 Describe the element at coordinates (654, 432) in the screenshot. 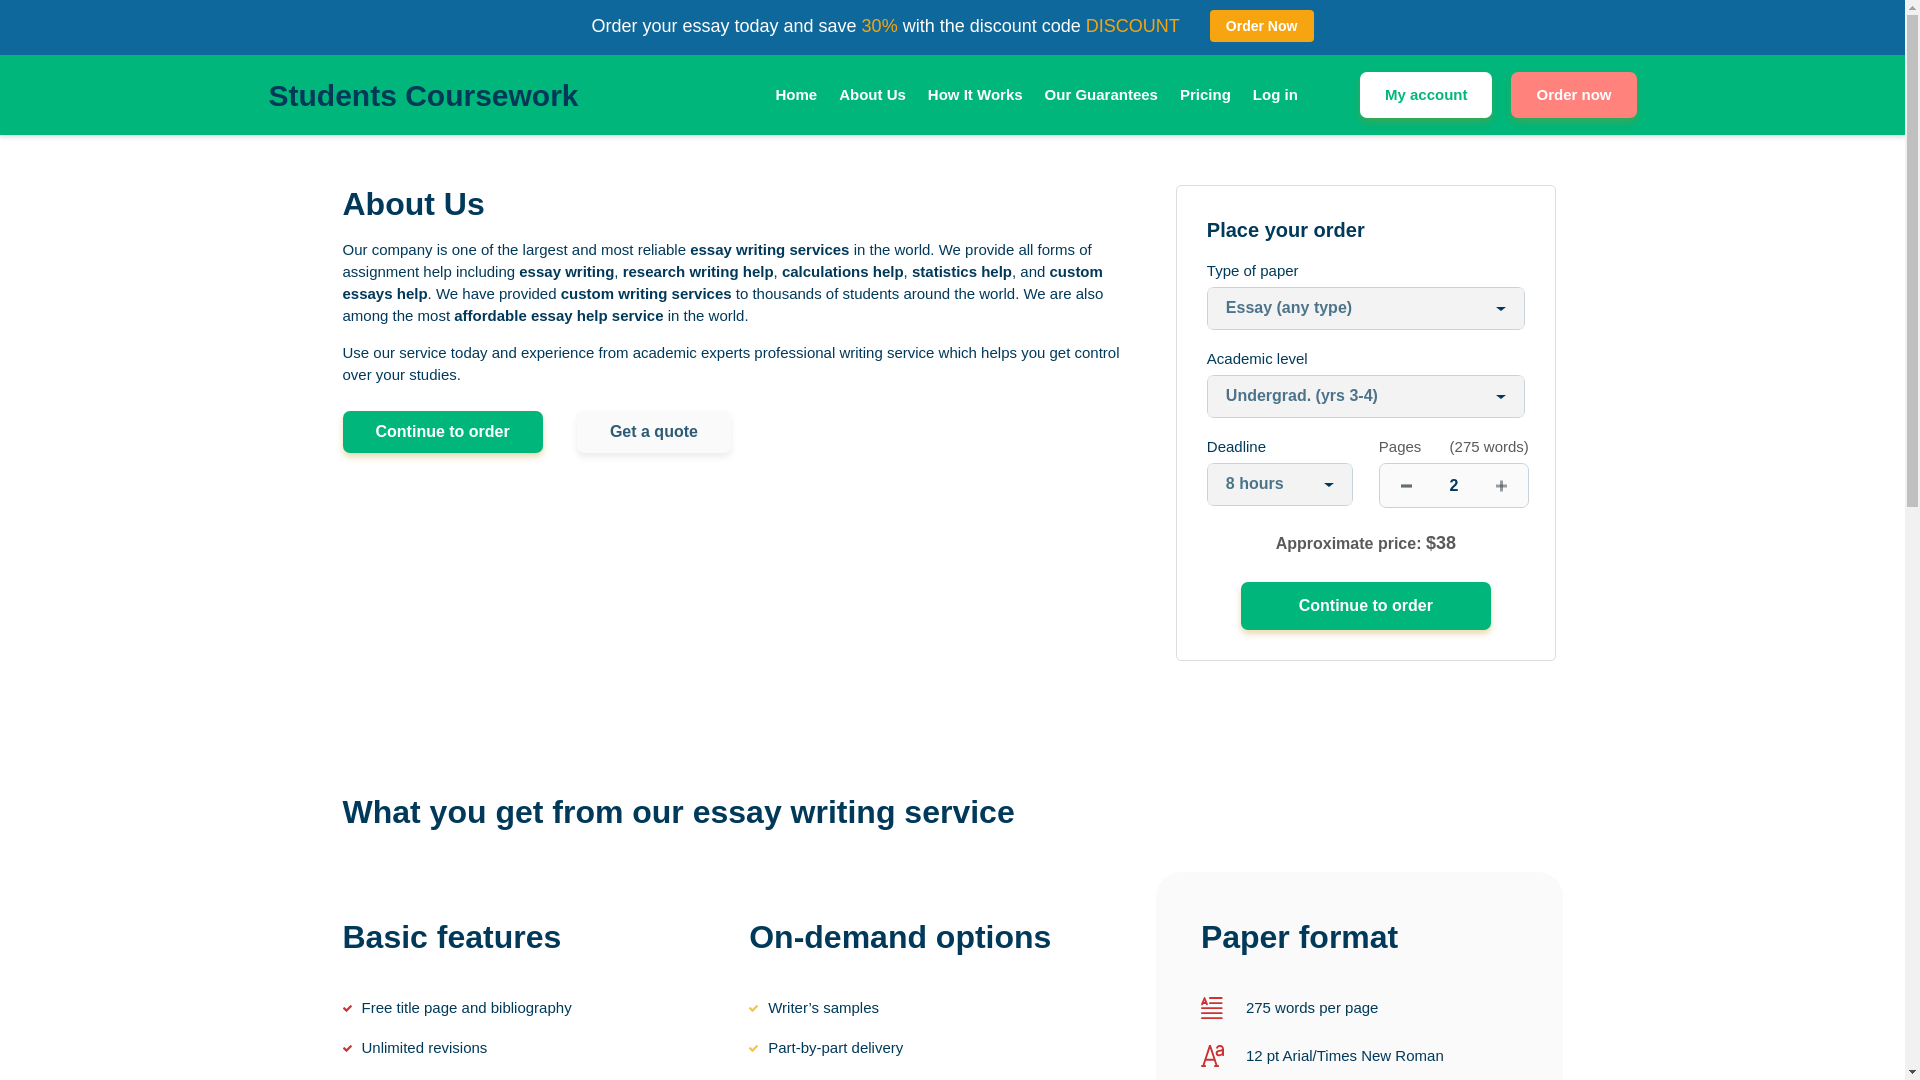

I see `Get a quote` at that location.